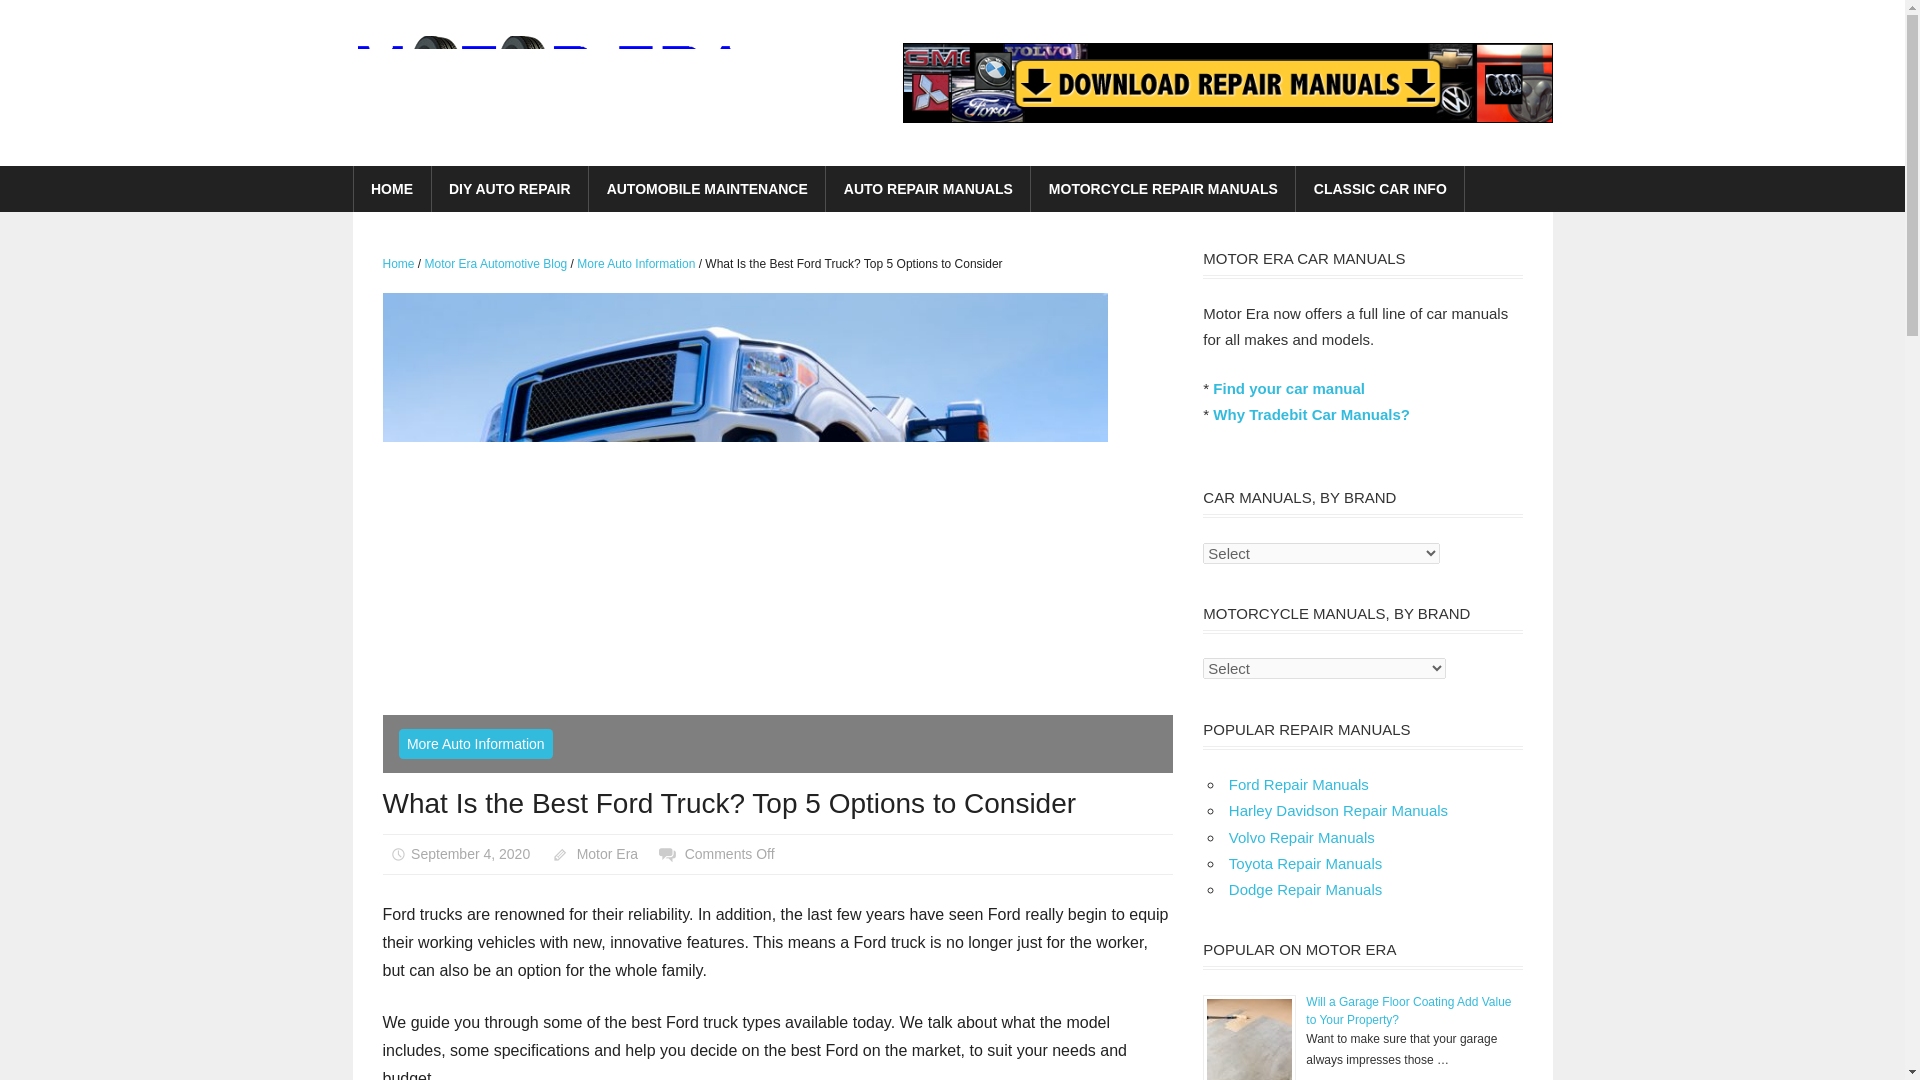 The height and width of the screenshot is (1080, 1920). What do you see at coordinates (496, 264) in the screenshot?
I see `Motor Era Automotive Blog` at bounding box center [496, 264].